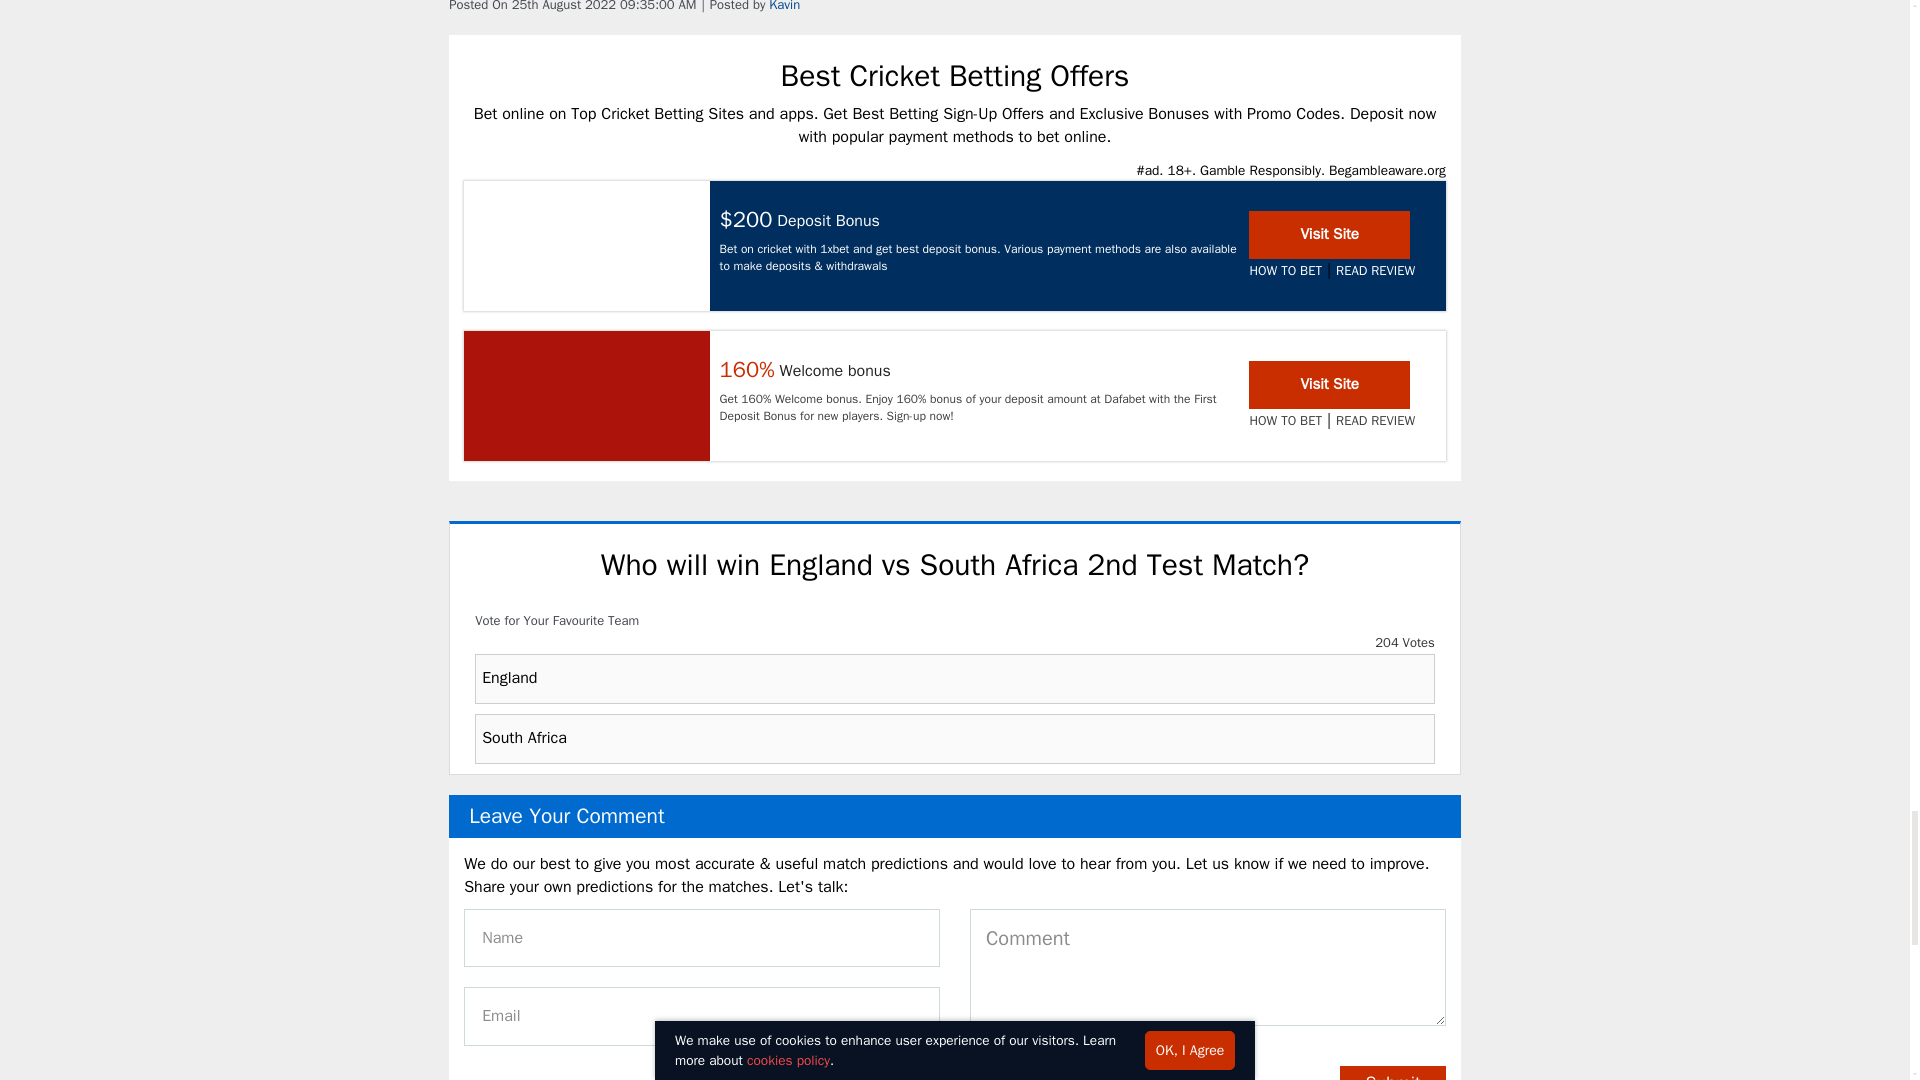 The height and width of the screenshot is (1080, 1920). Describe the element at coordinates (1392, 1072) in the screenshot. I see `Submit` at that location.